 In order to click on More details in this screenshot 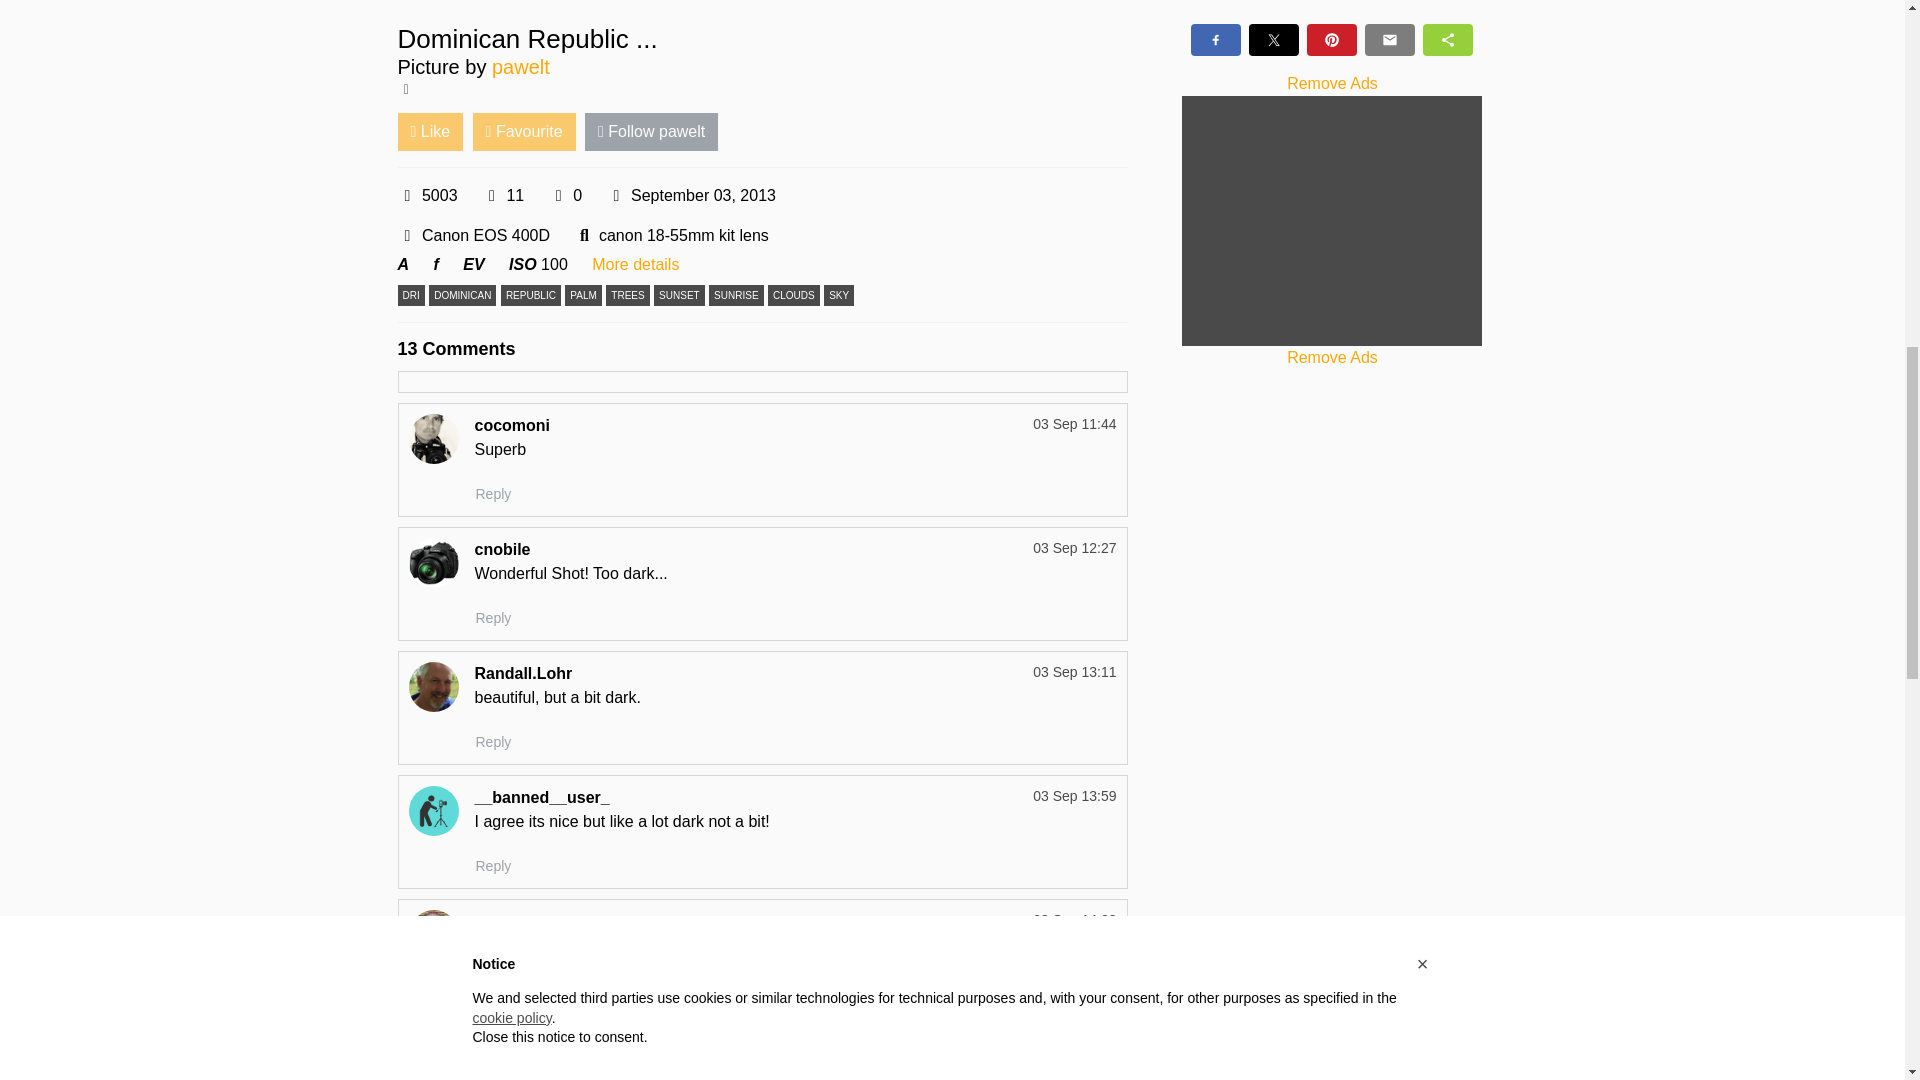, I will do `click(635, 264)`.